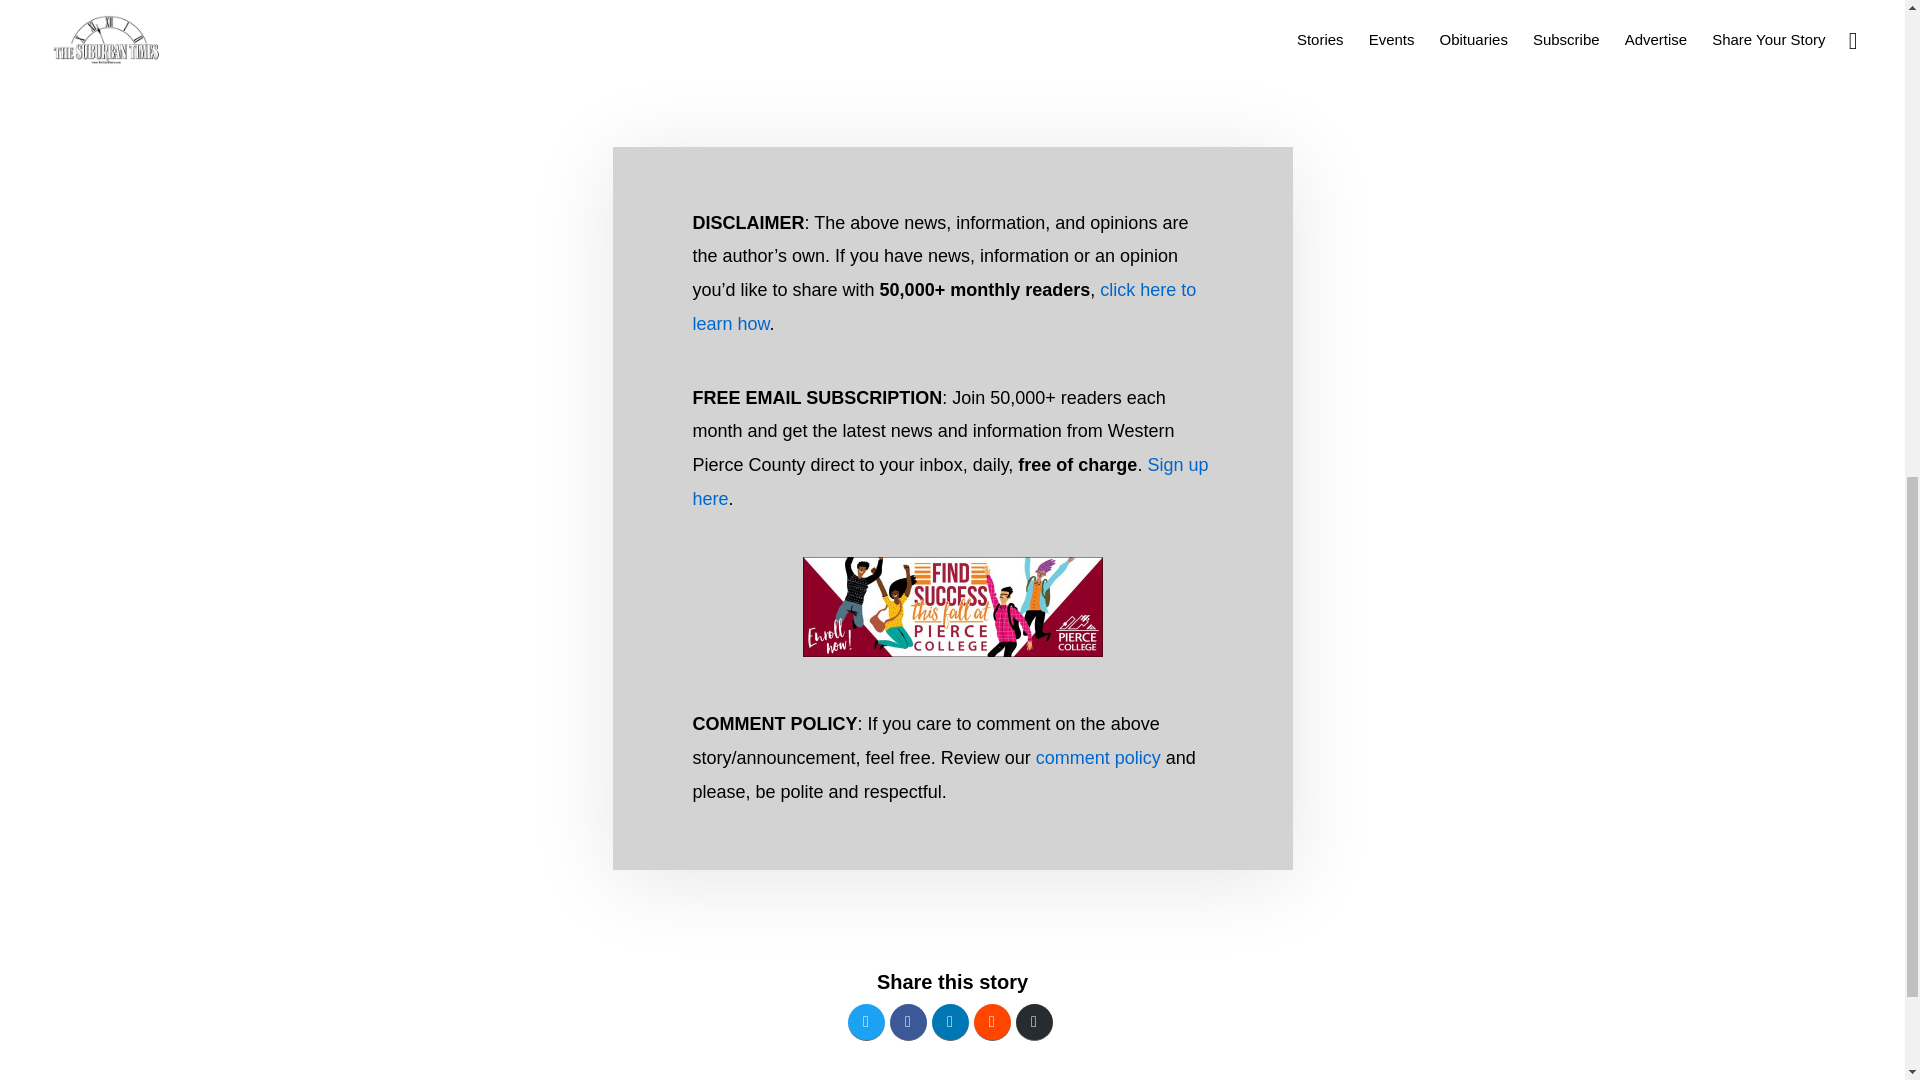  What do you see at coordinates (866, 1022) in the screenshot?
I see `Share on Twitter` at bounding box center [866, 1022].